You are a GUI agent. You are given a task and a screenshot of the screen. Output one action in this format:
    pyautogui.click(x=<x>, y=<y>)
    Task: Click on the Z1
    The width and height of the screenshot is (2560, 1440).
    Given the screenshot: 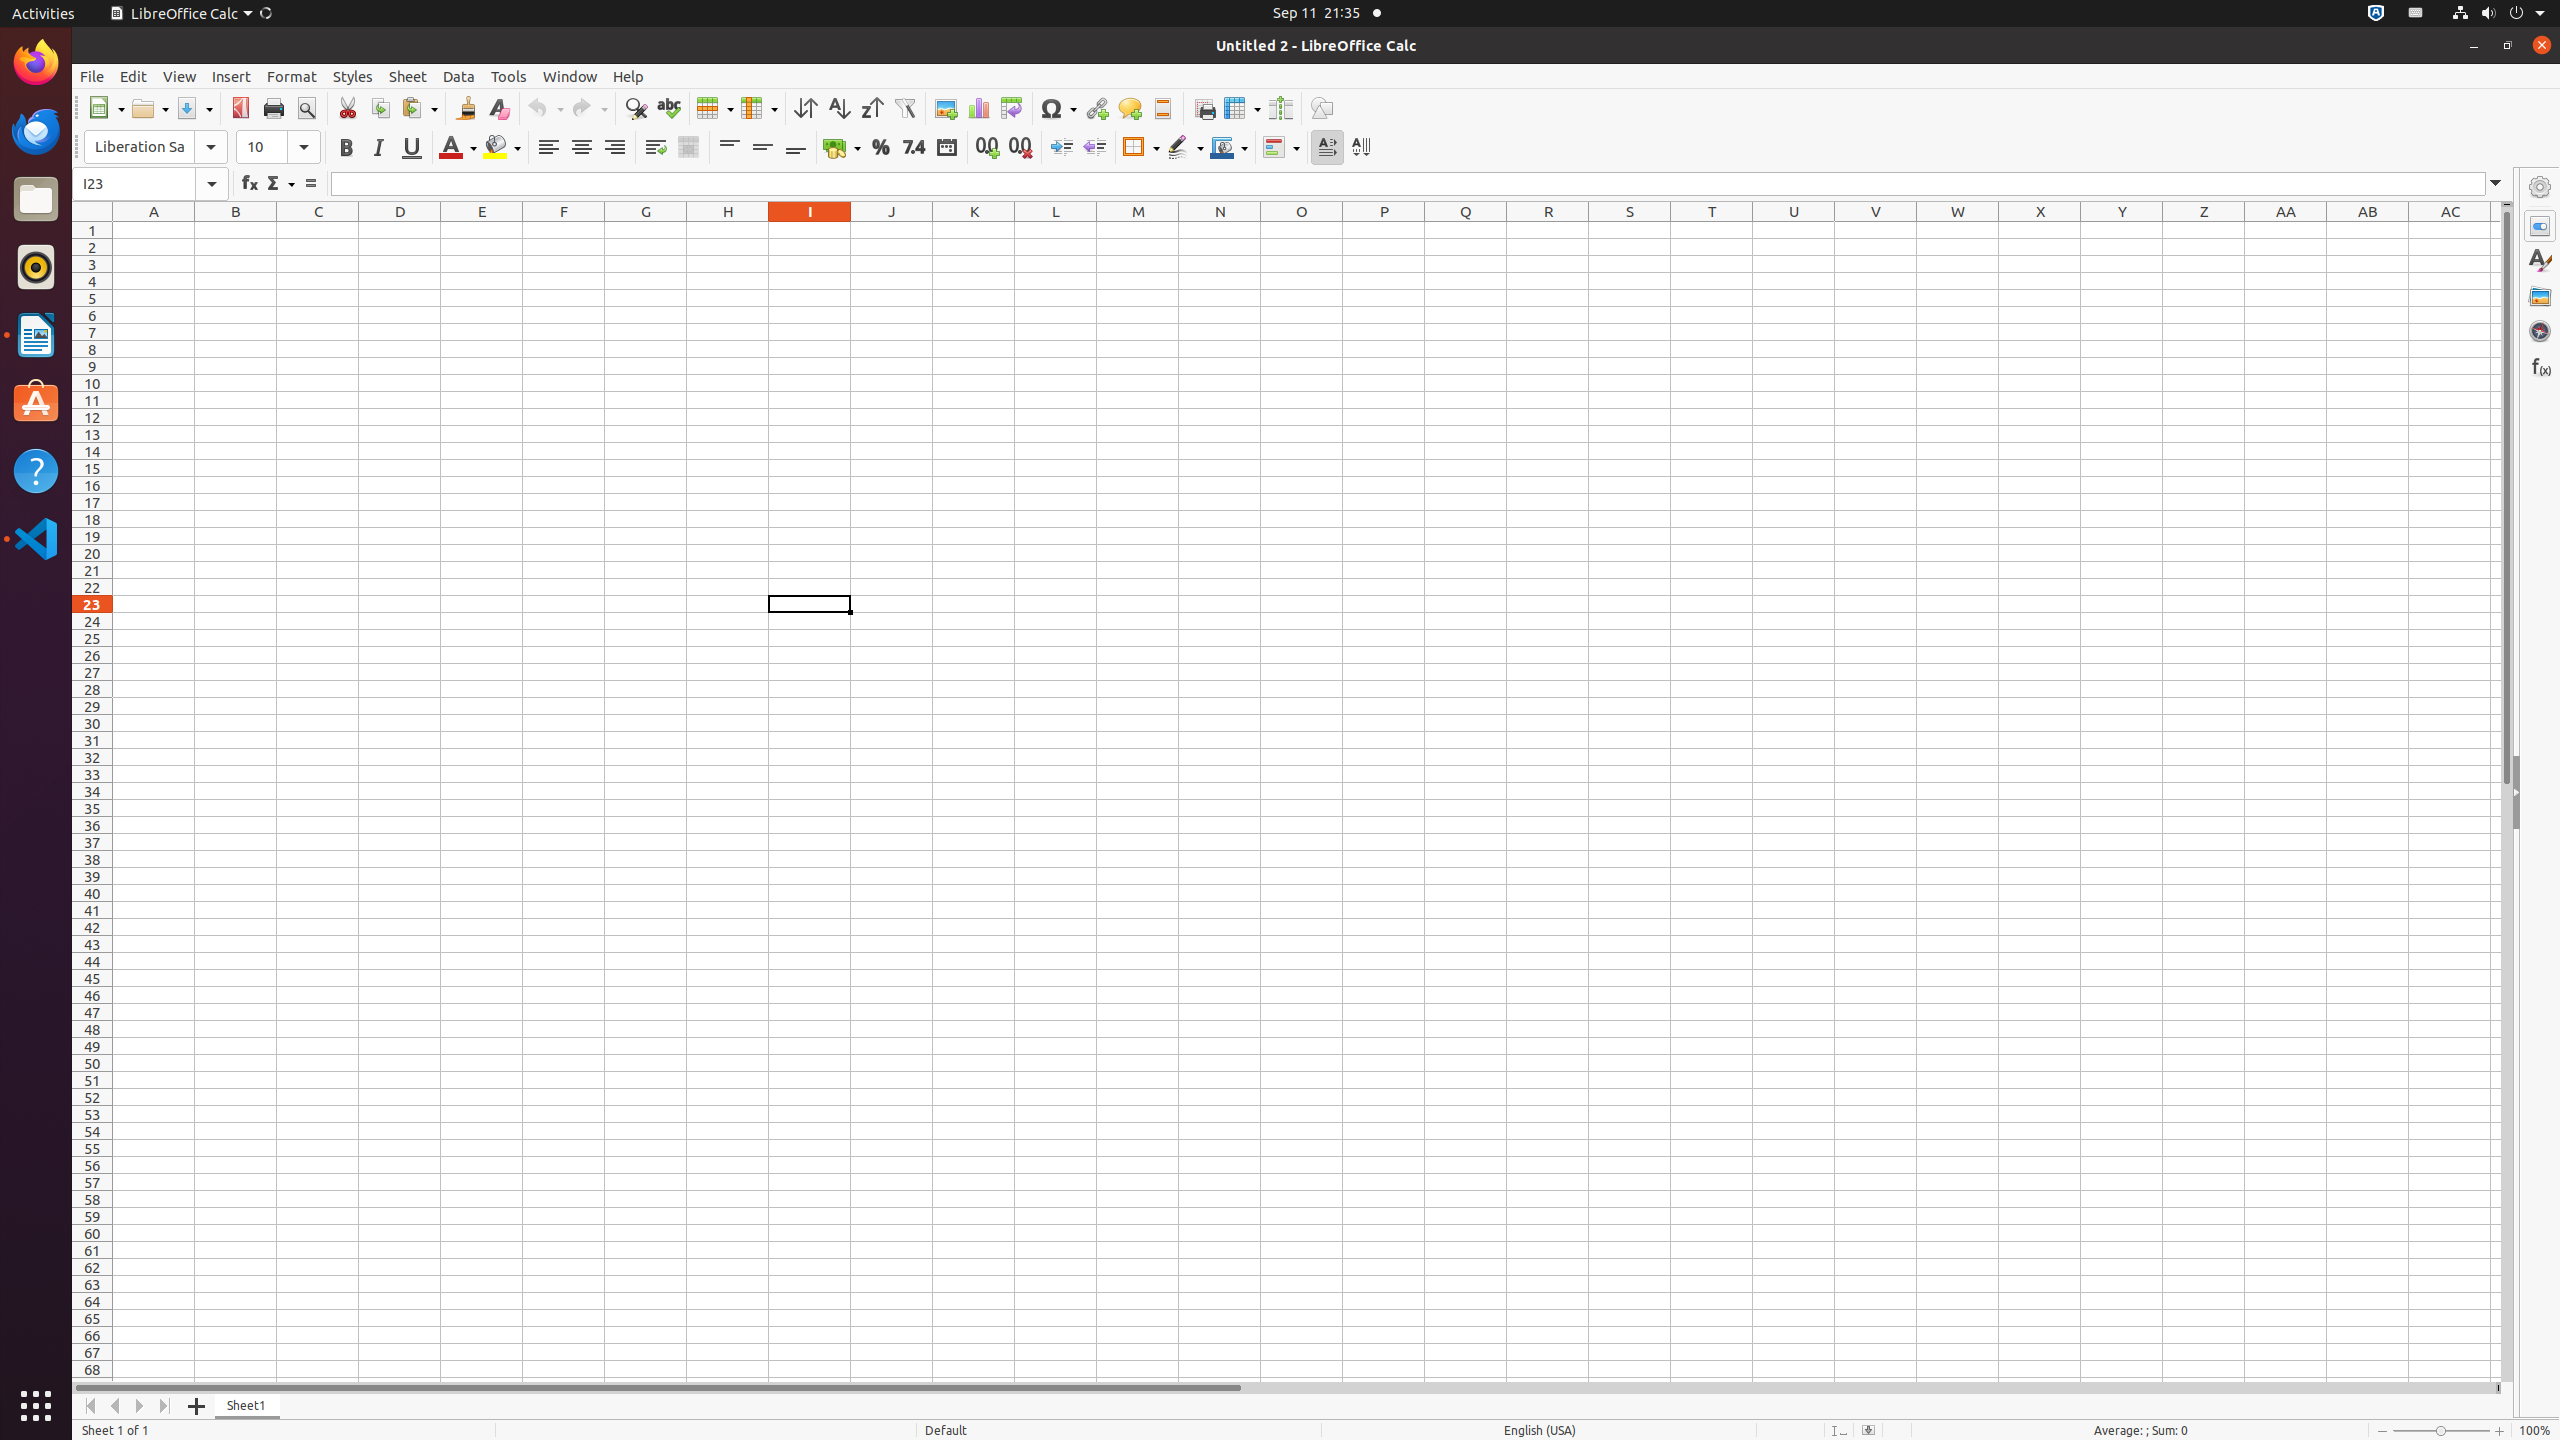 What is the action you would take?
    pyautogui.click(x=2204, y=230)
    